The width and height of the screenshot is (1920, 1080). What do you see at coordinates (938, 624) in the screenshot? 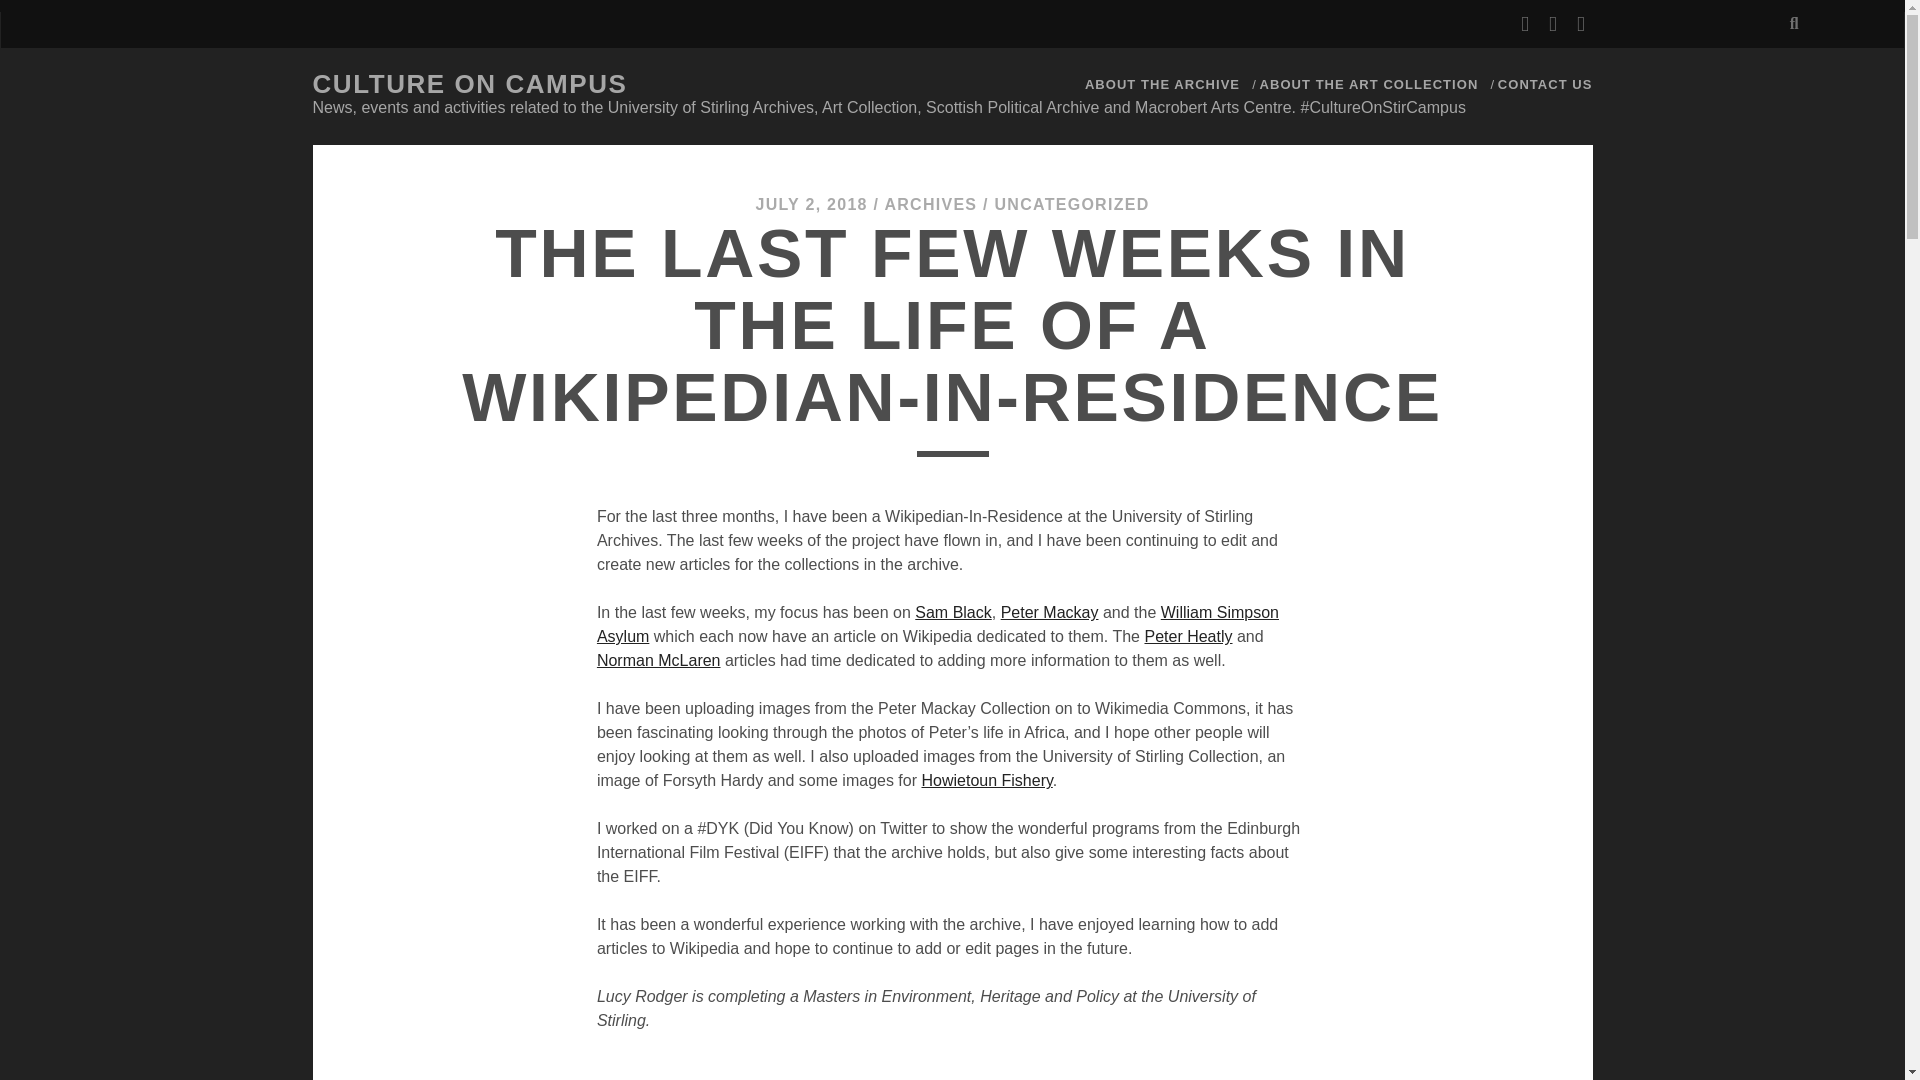
I see `William Simpson Asylum` at bounding box center [938, 624].